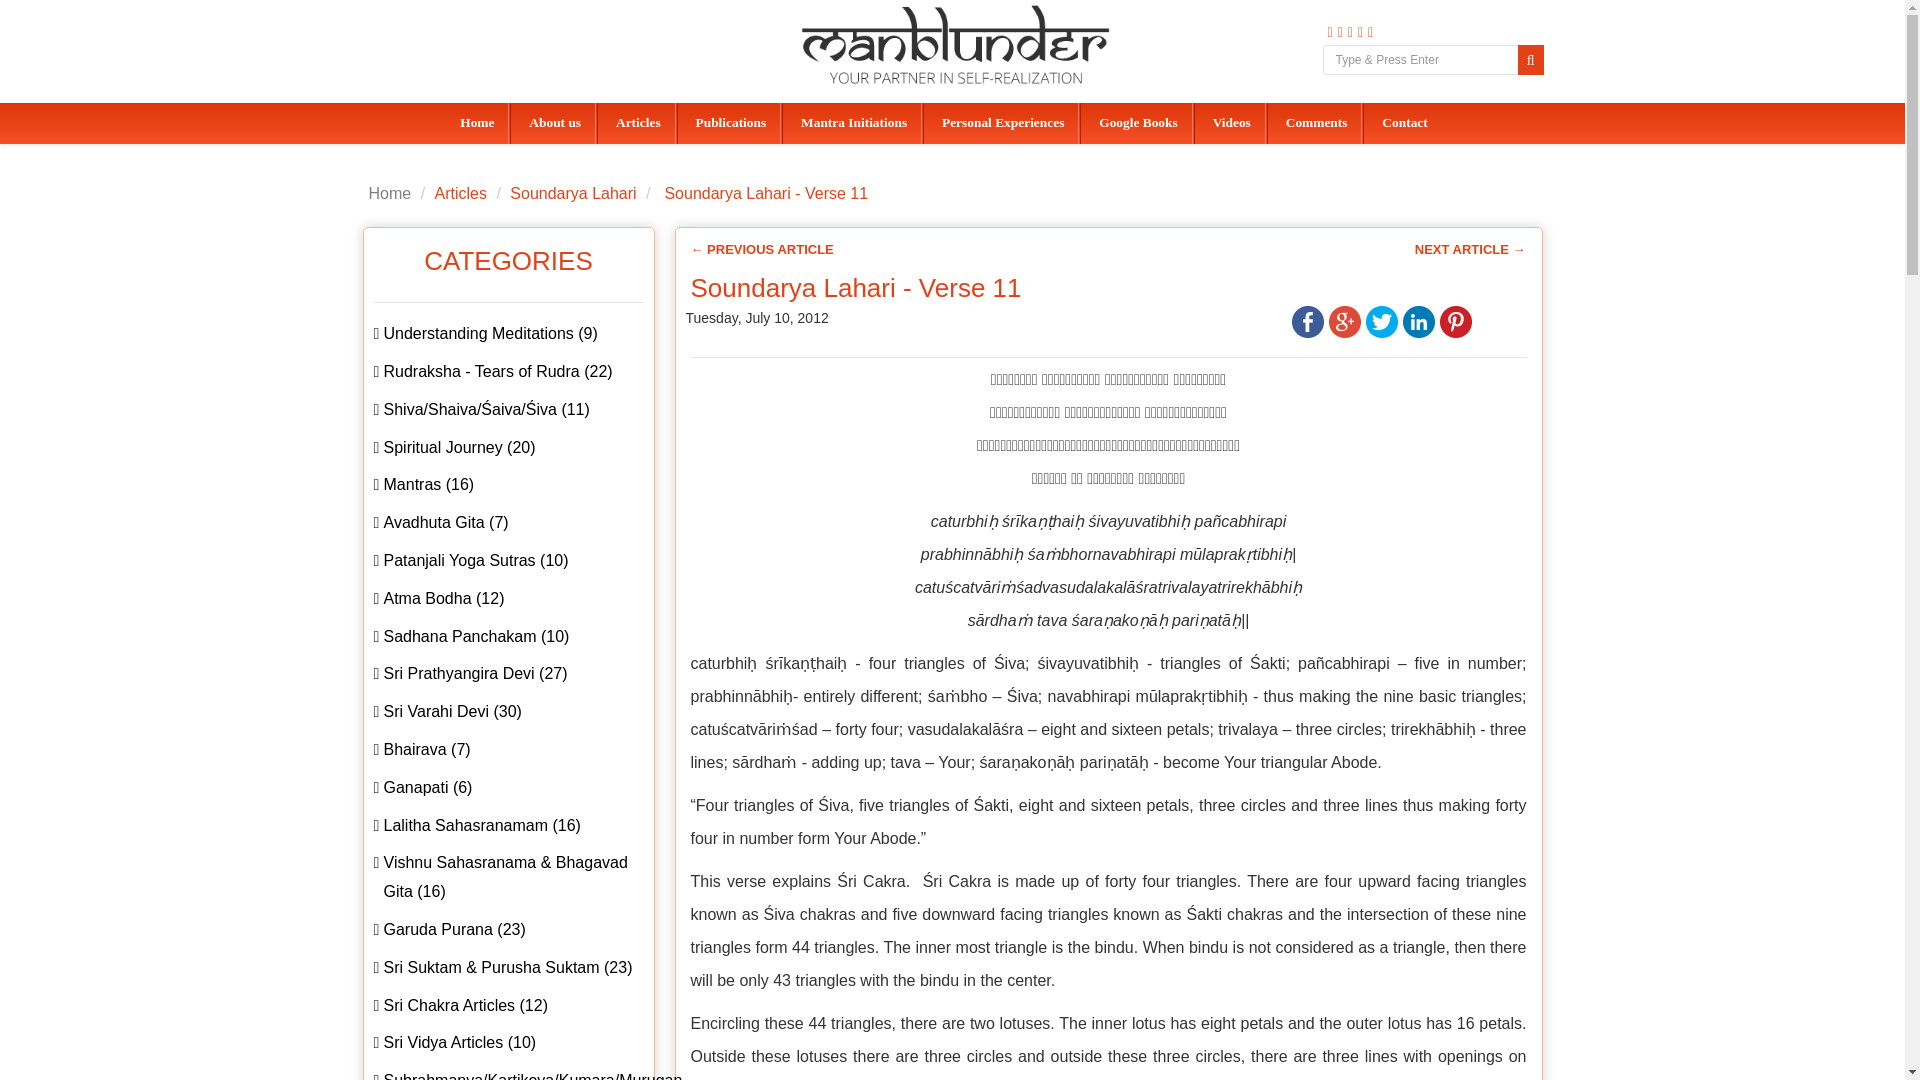 The image size is (1920, 1080). I want to click on Articles, so click(636, 122).